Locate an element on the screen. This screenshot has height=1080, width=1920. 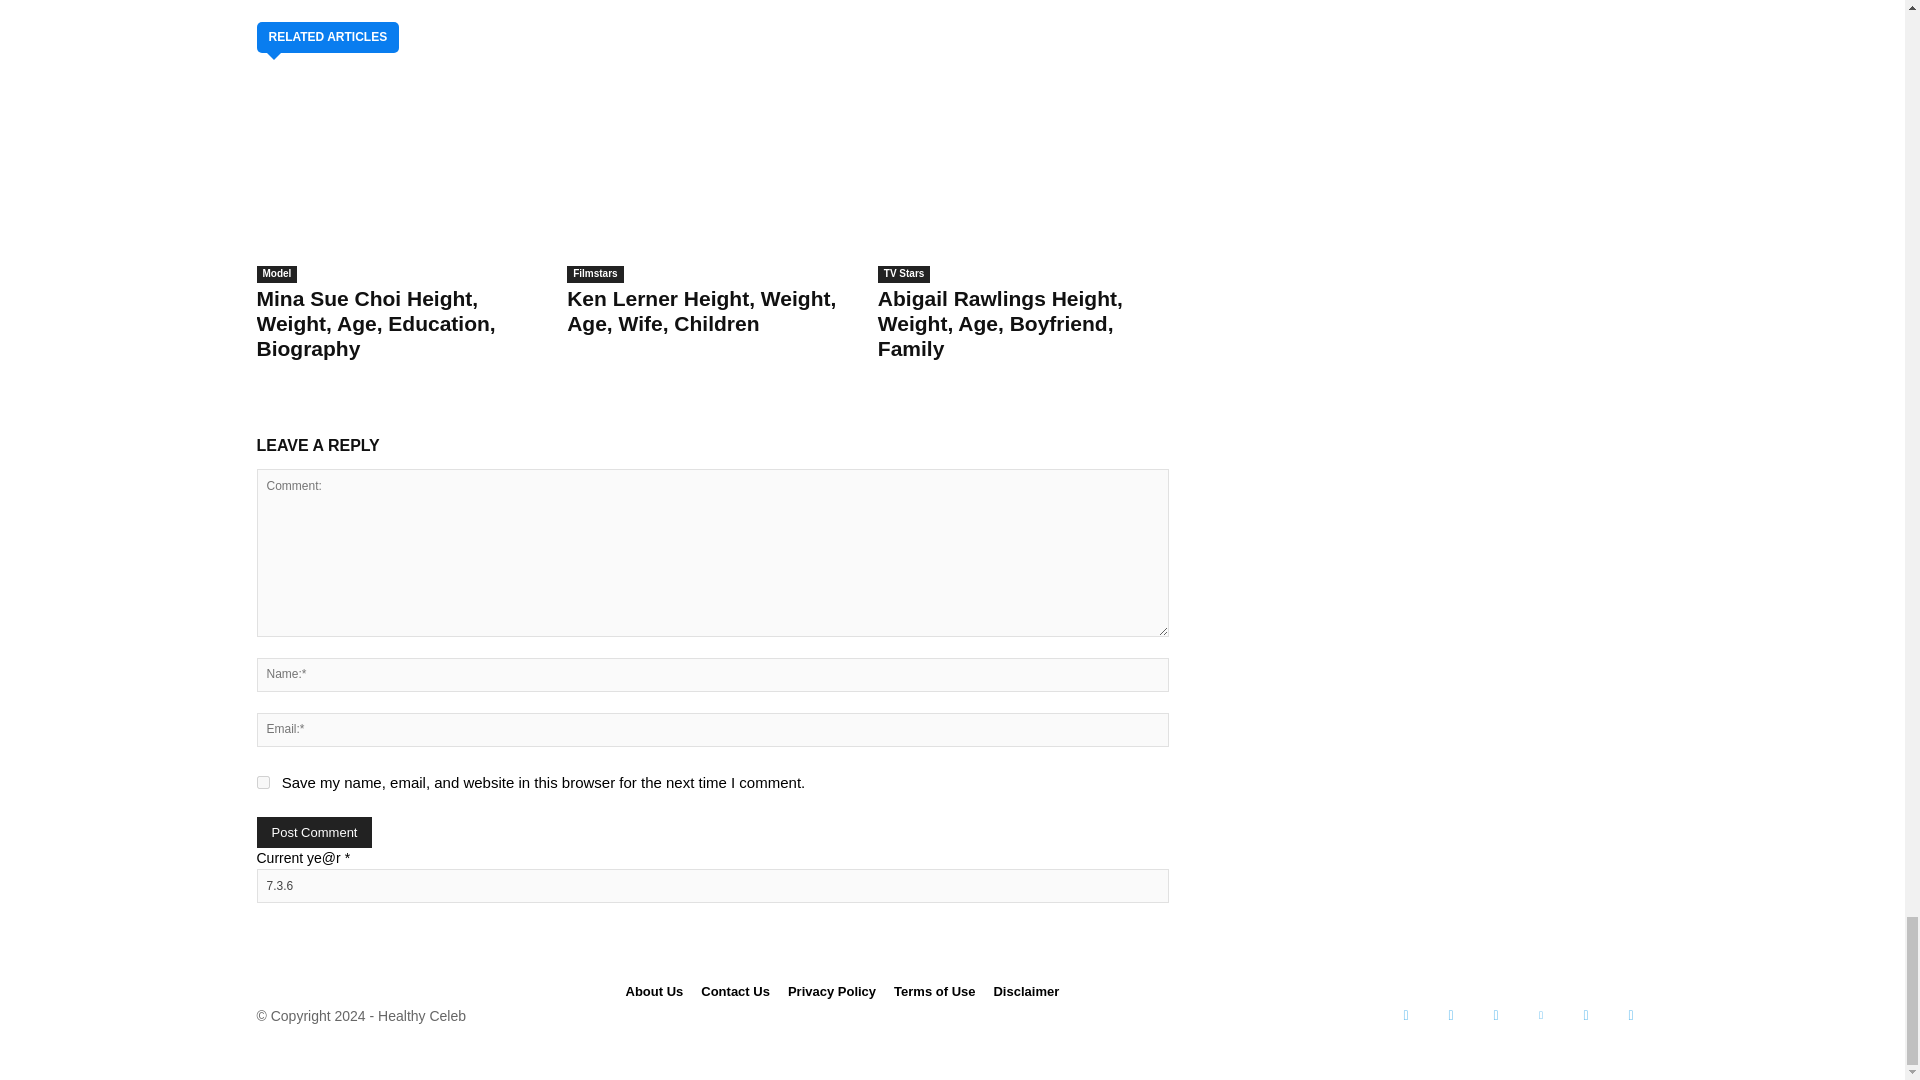
7.3.6 is located at coordinates (711, 886).